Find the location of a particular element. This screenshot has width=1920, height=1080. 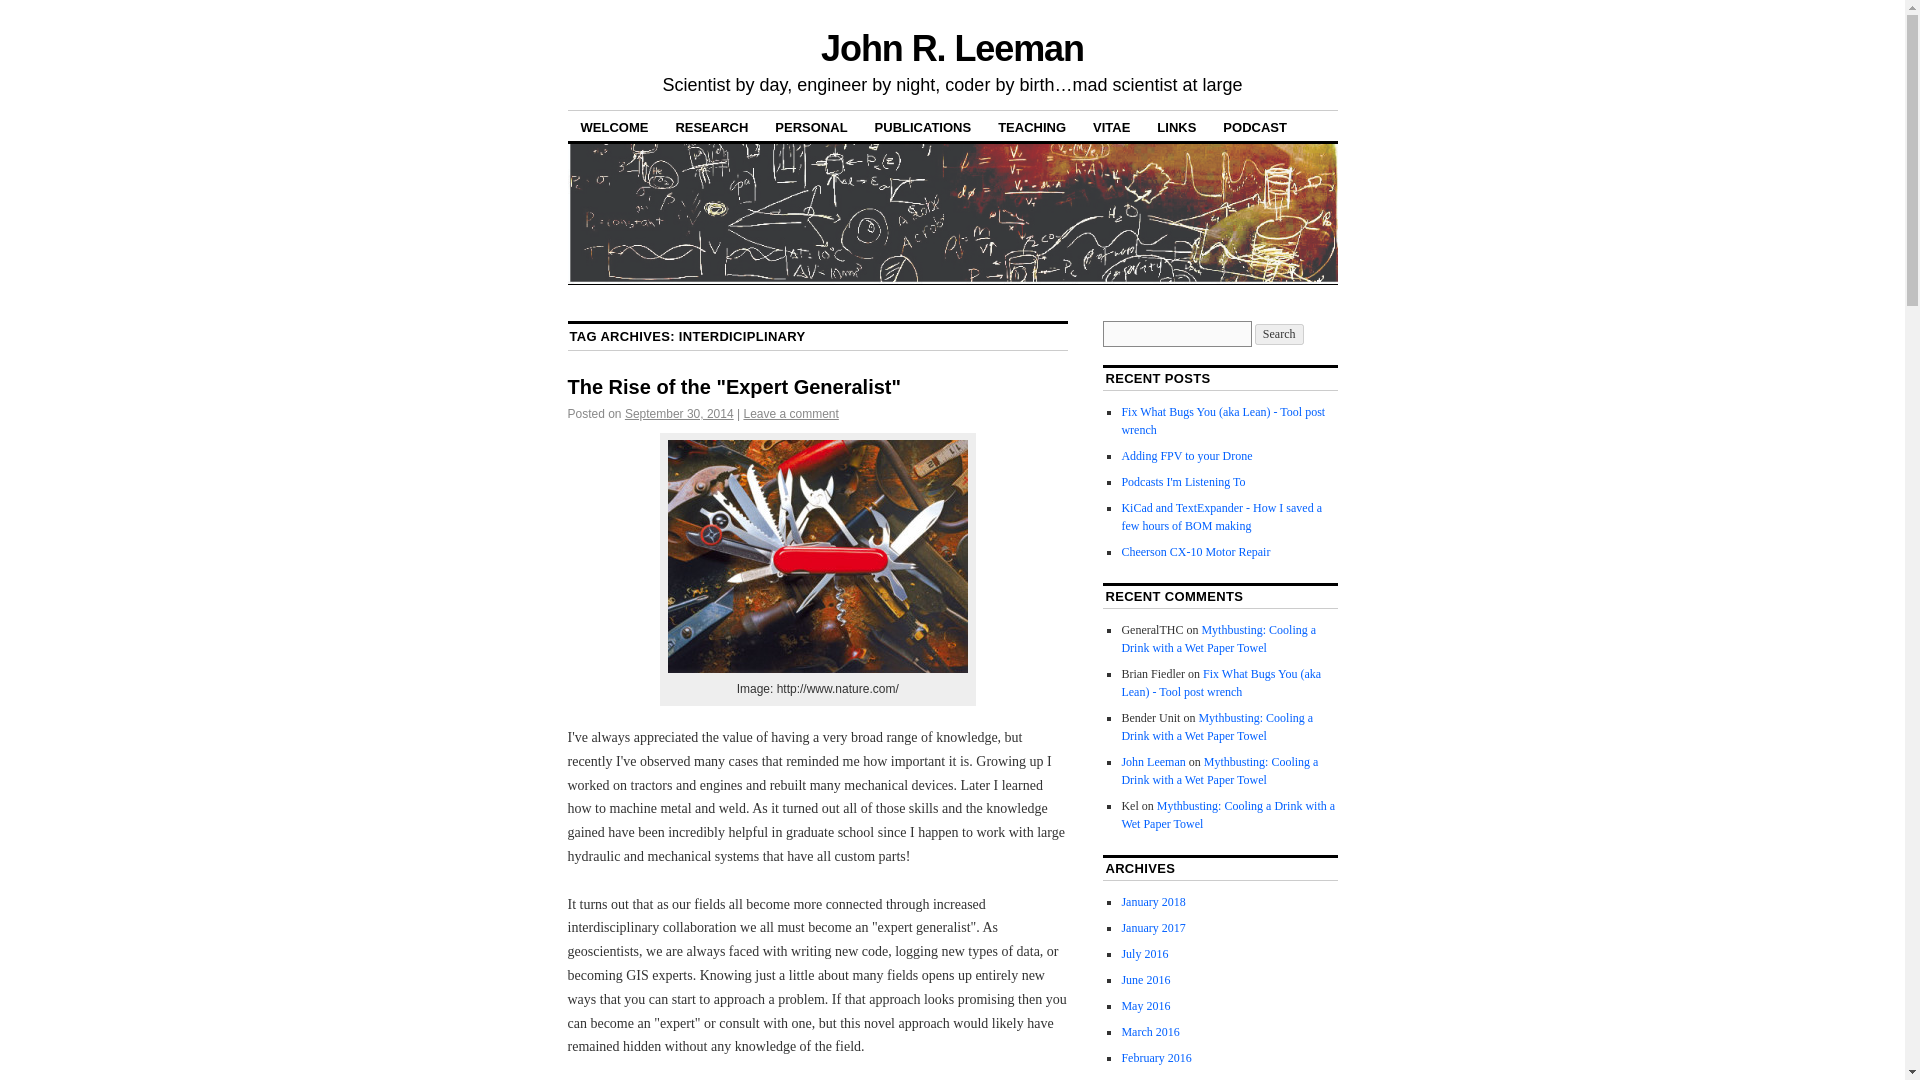

PERSONAL is located at coordinates (811, 126).